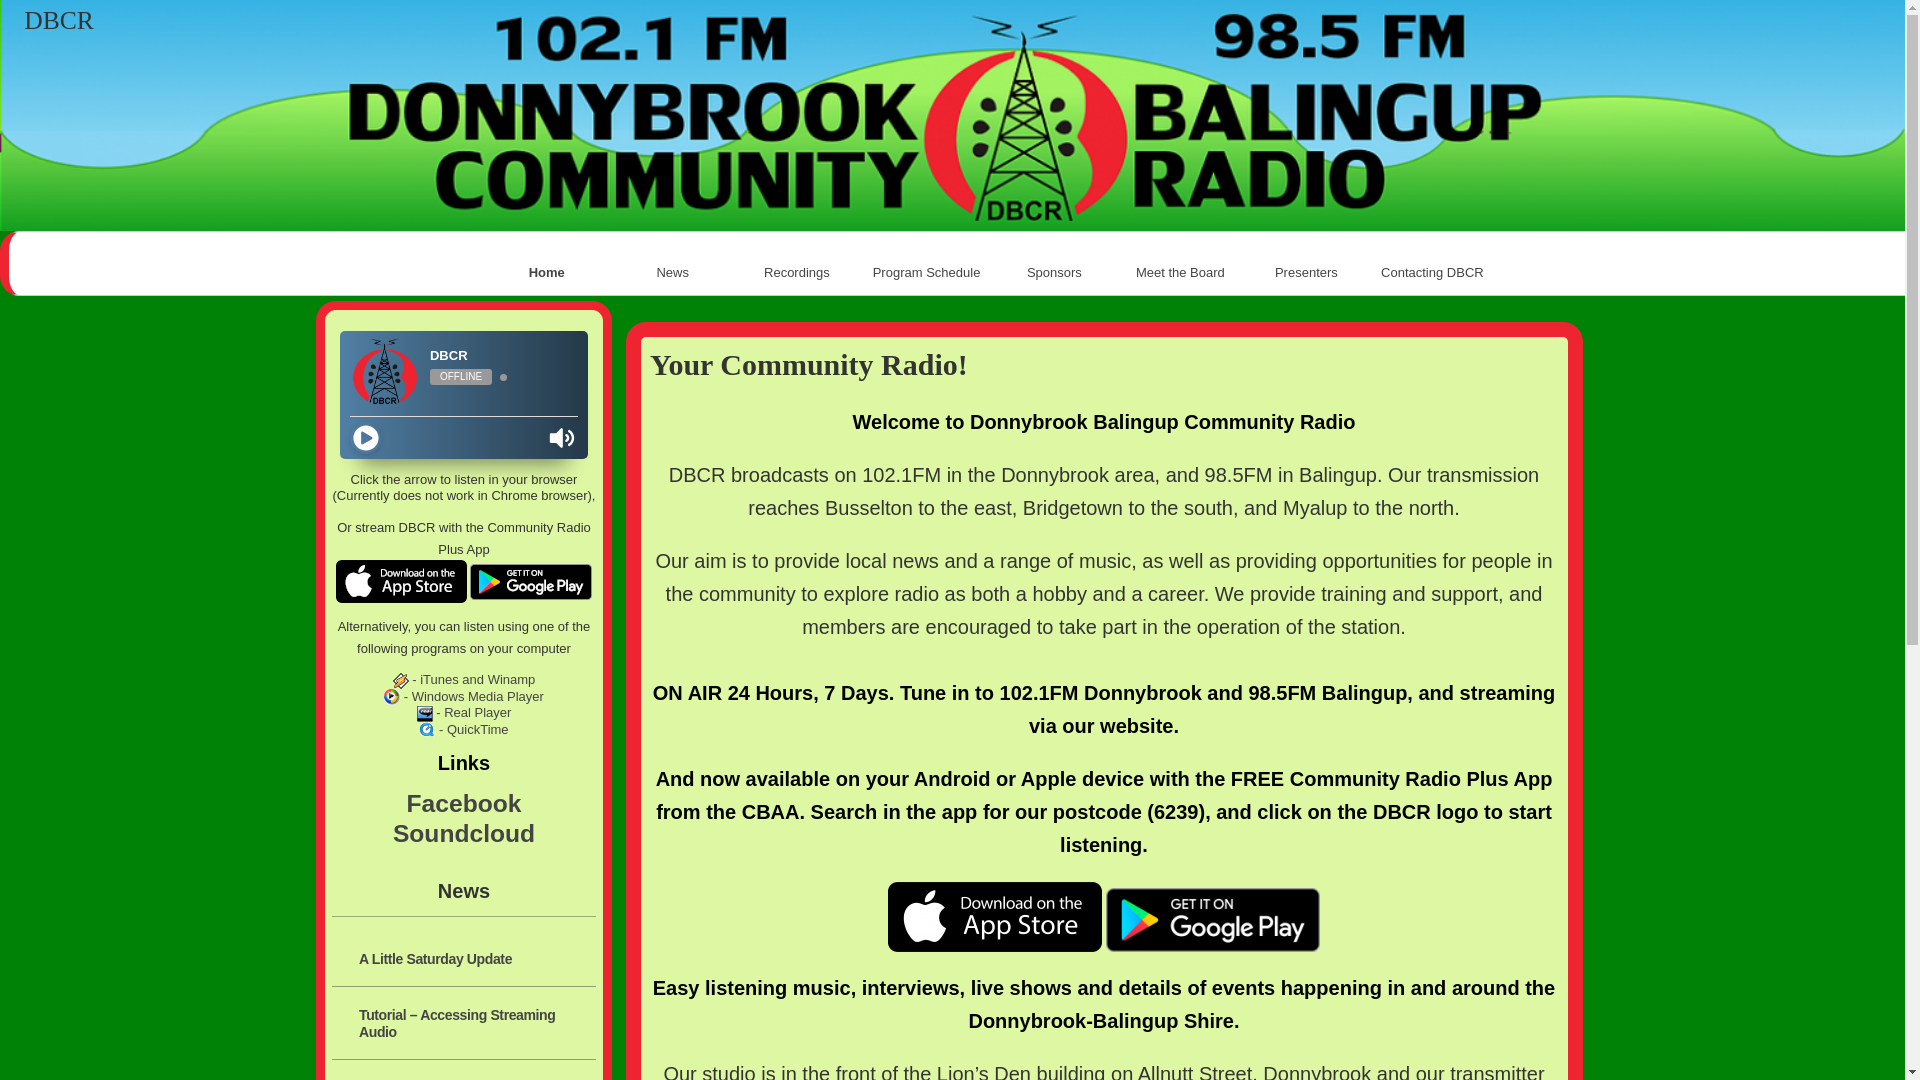  Describe the element at coordinates (1054, 273) in the screenshot. I see `Sponsors` at that location.